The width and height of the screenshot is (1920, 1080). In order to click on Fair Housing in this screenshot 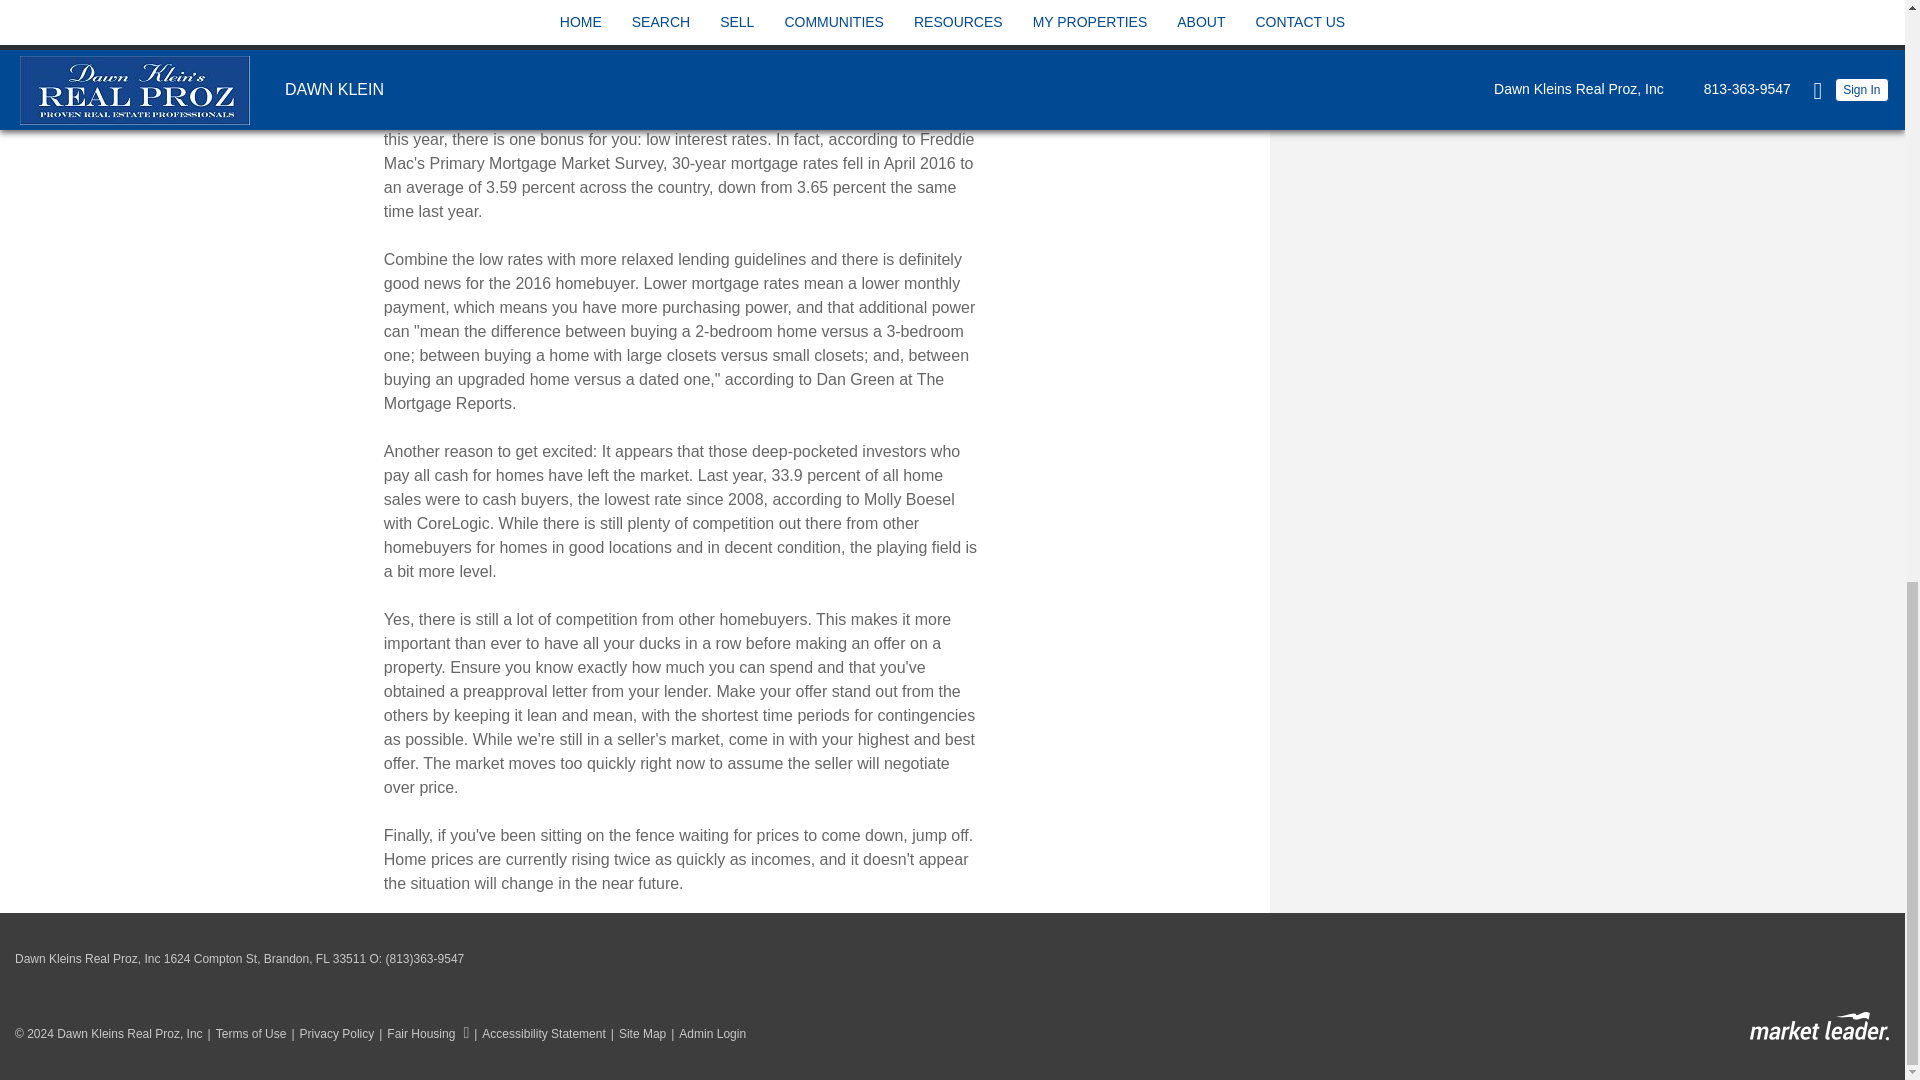, I will do `click(421, 1034)`.